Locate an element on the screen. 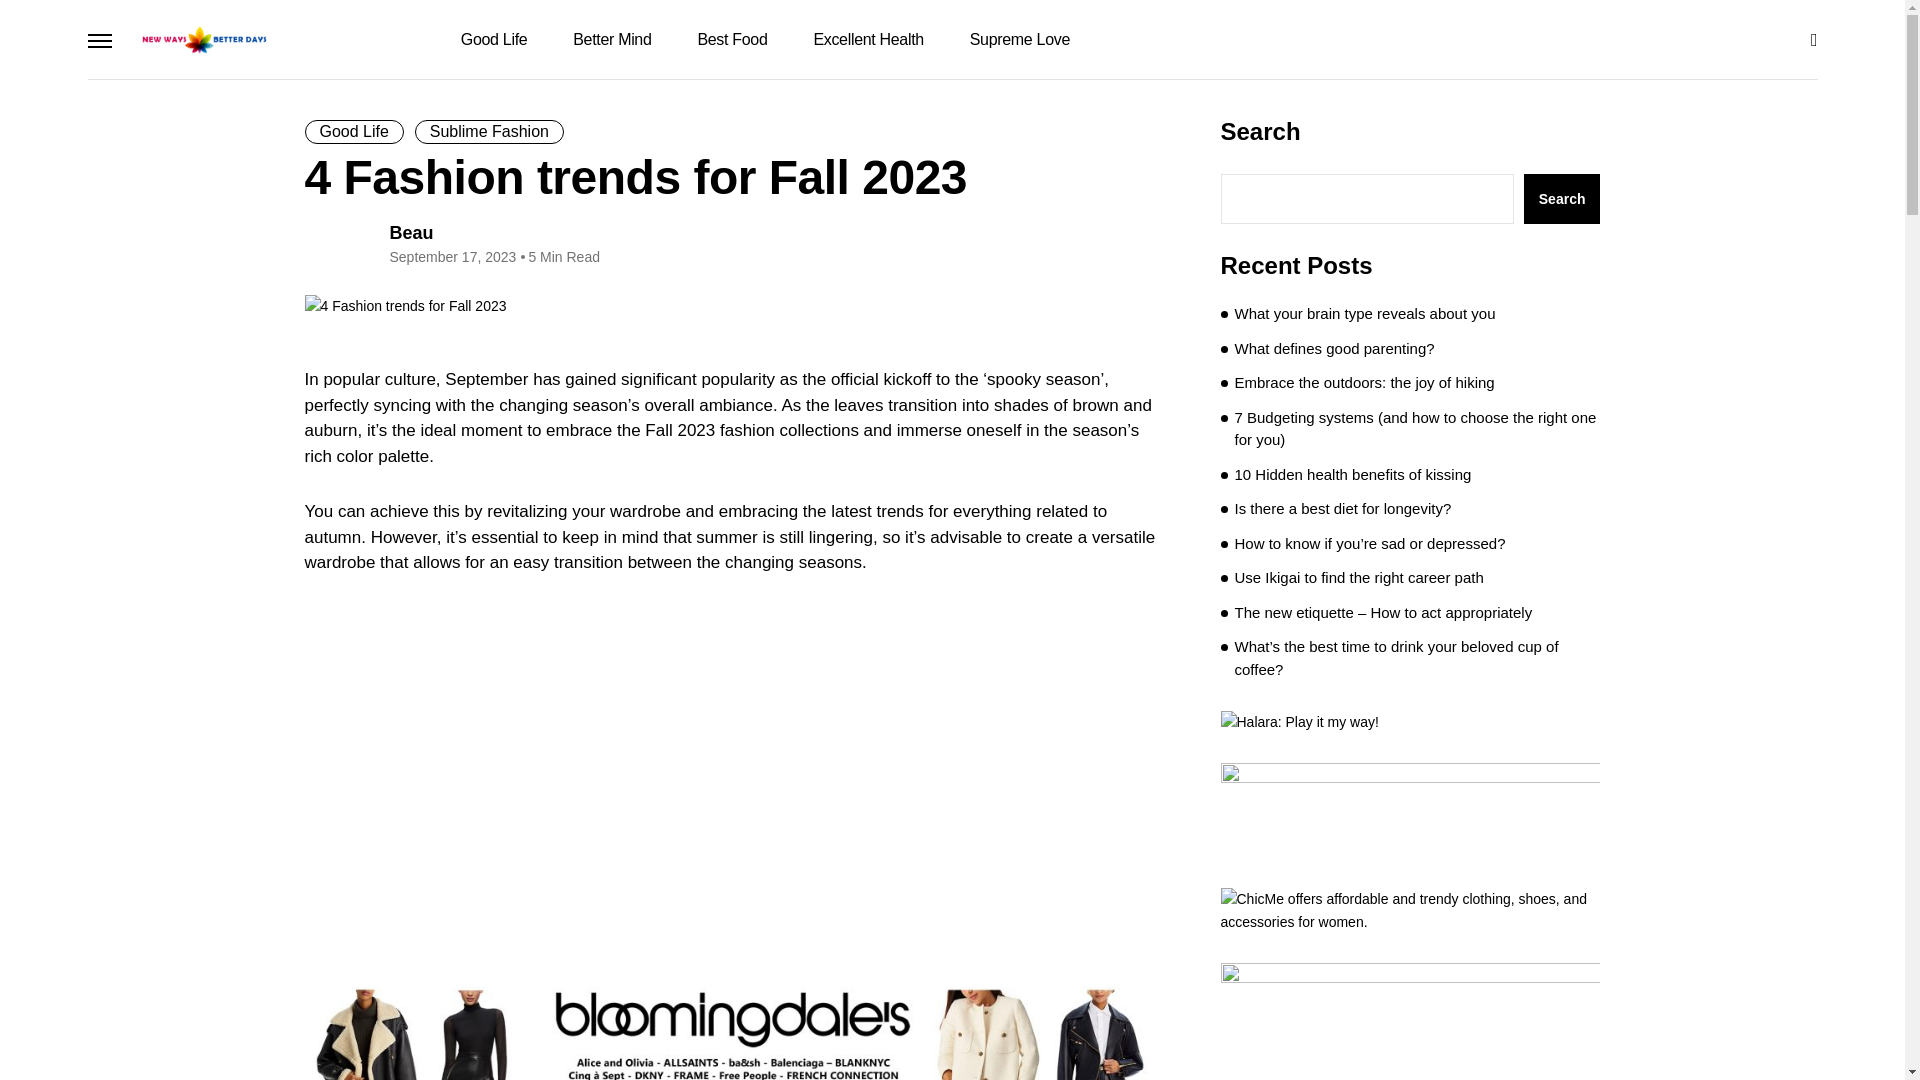  Embrace the outdoors: the joy of hiking is located at coordinates (1364, 383).